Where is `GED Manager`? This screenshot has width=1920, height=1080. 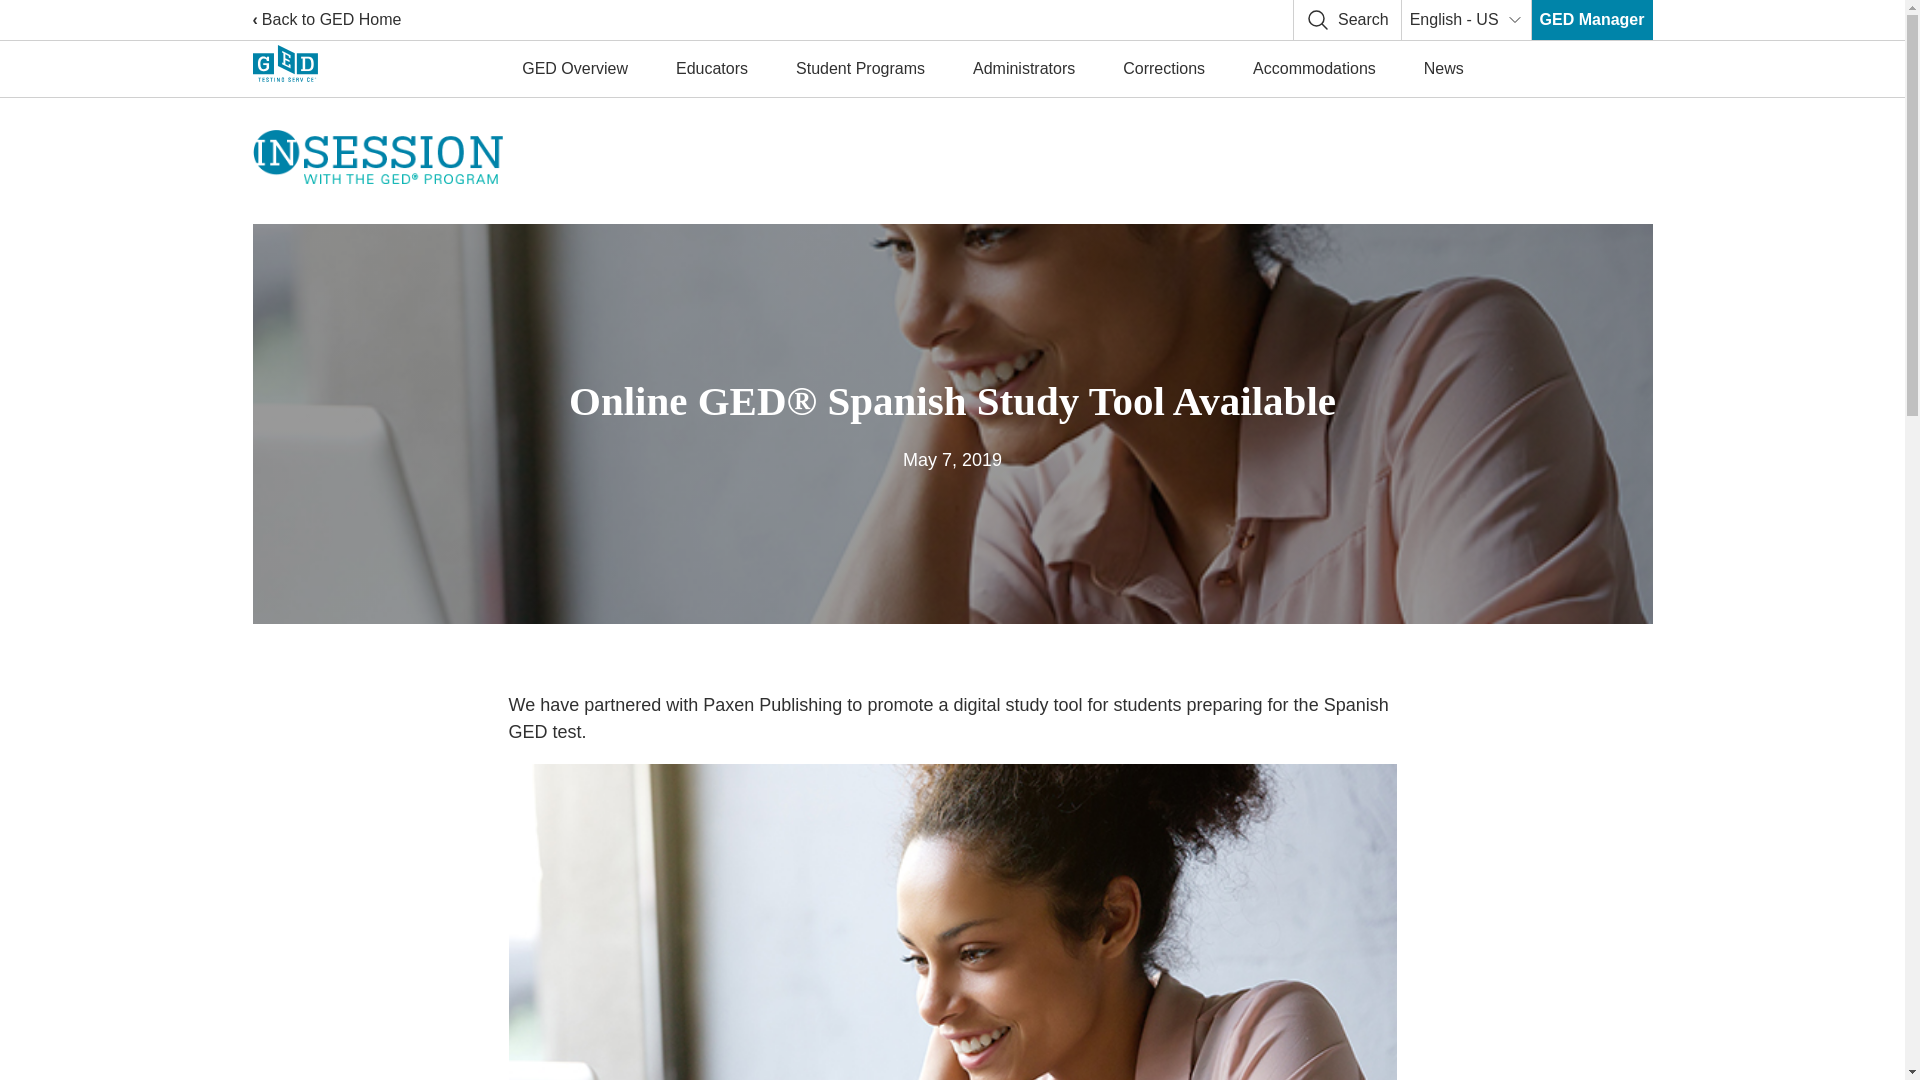 GED Manager is located at coordinates (1592, 20).